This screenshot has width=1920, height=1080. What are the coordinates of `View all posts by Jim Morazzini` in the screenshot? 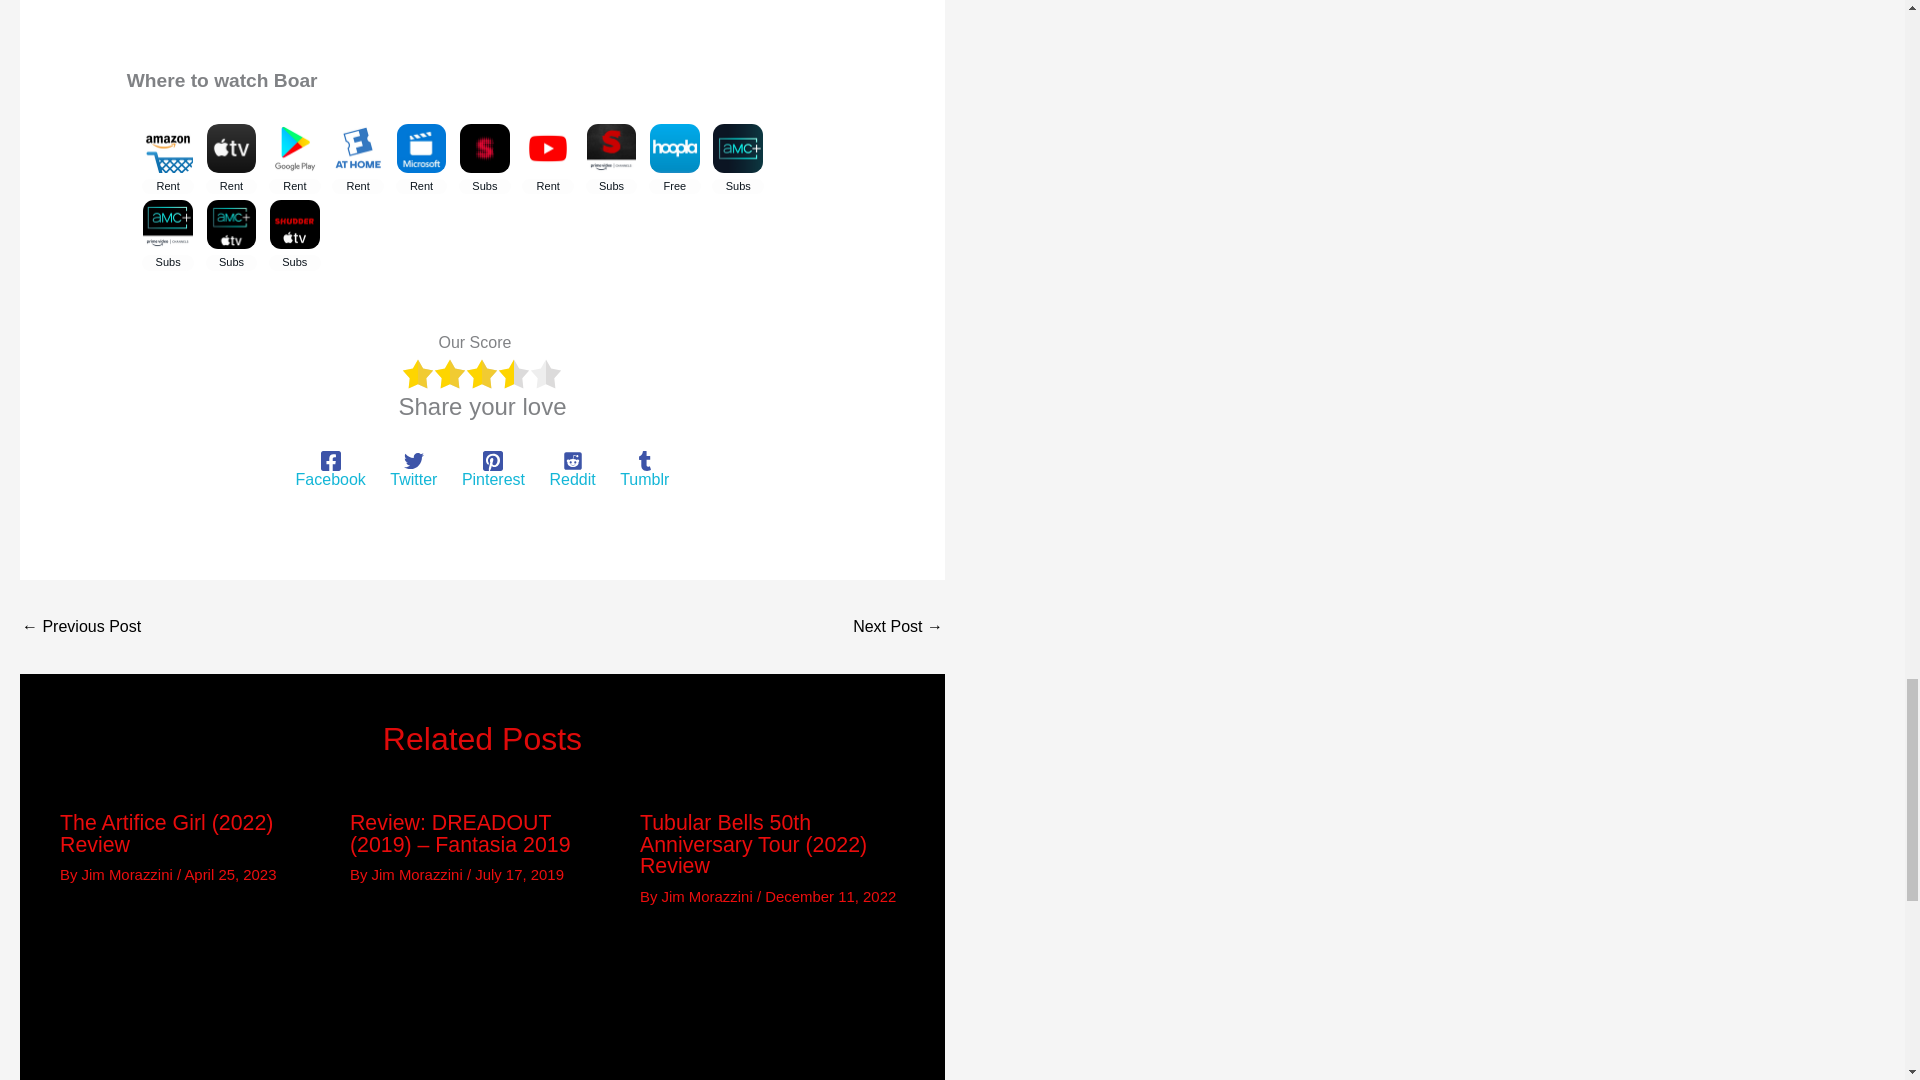 It's located at (419, 874).